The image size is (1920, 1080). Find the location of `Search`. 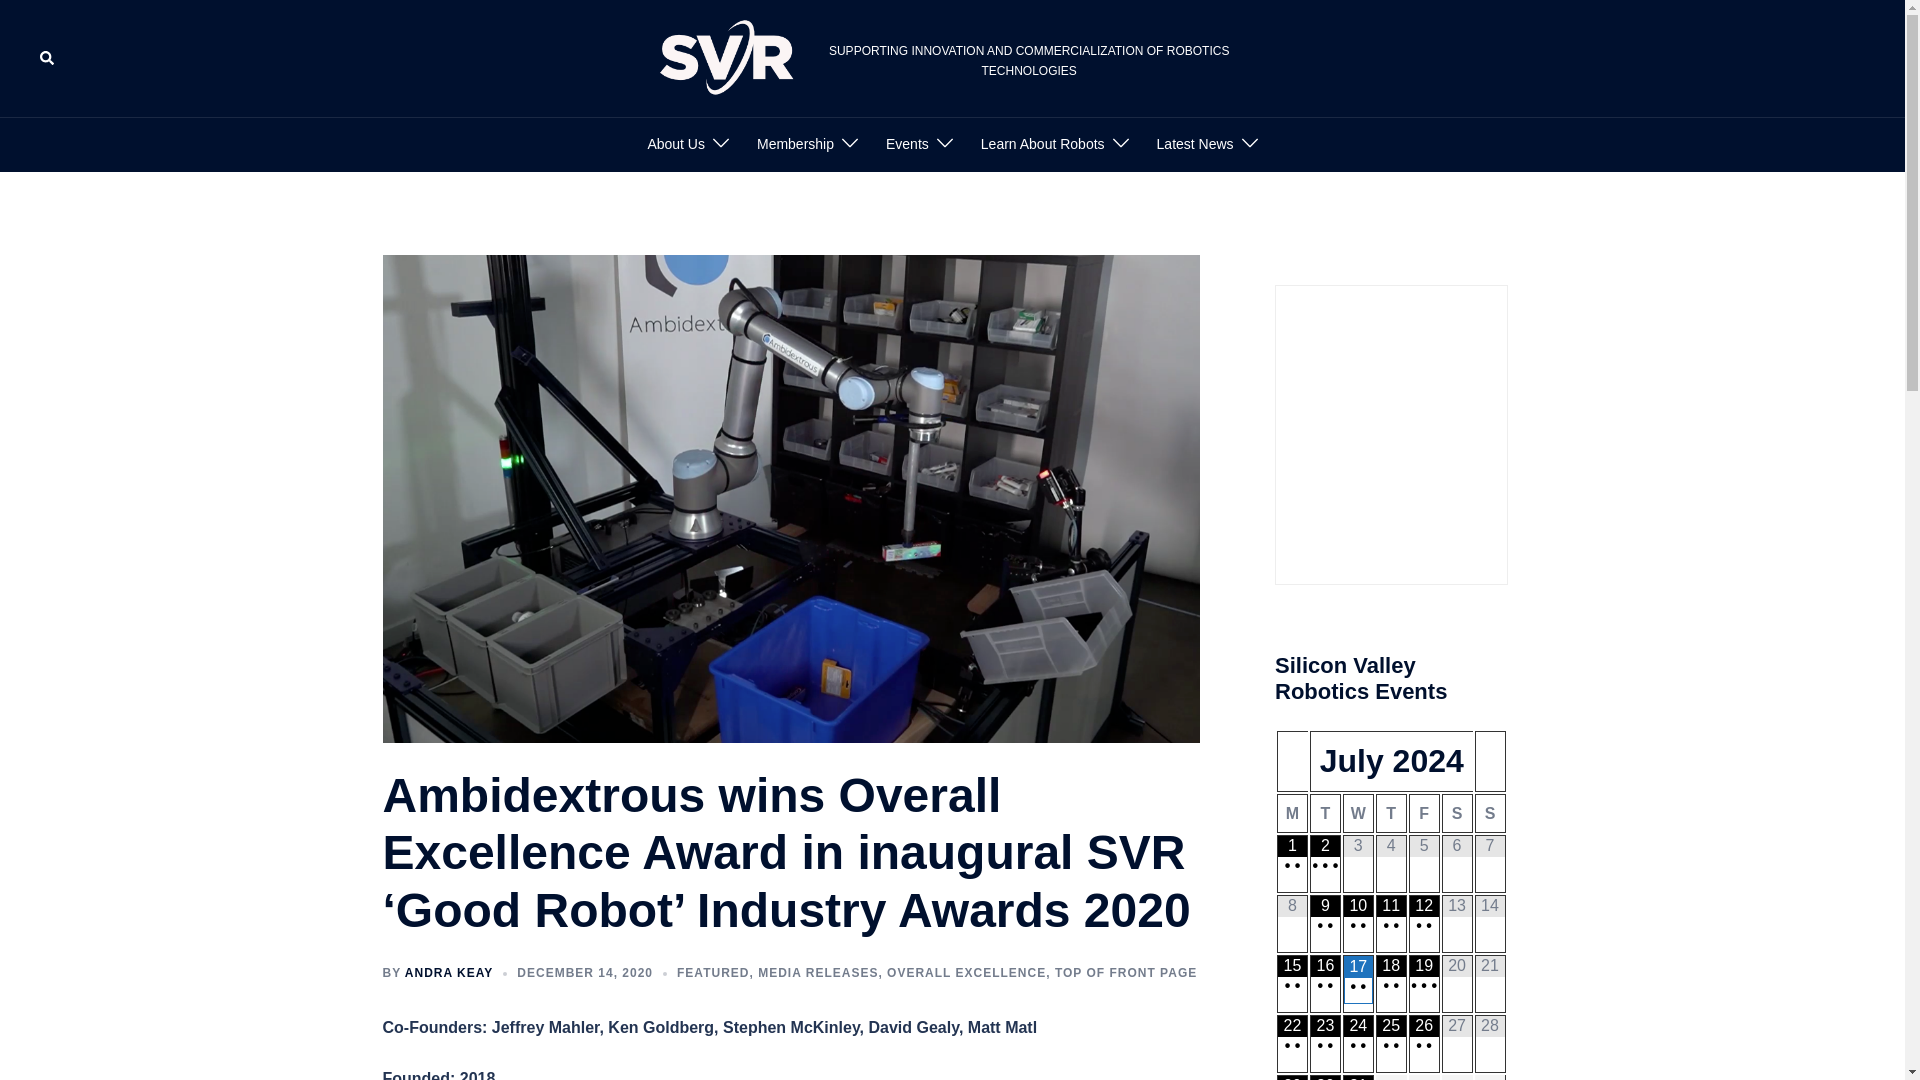

Search is located at coordinates (48, 57).